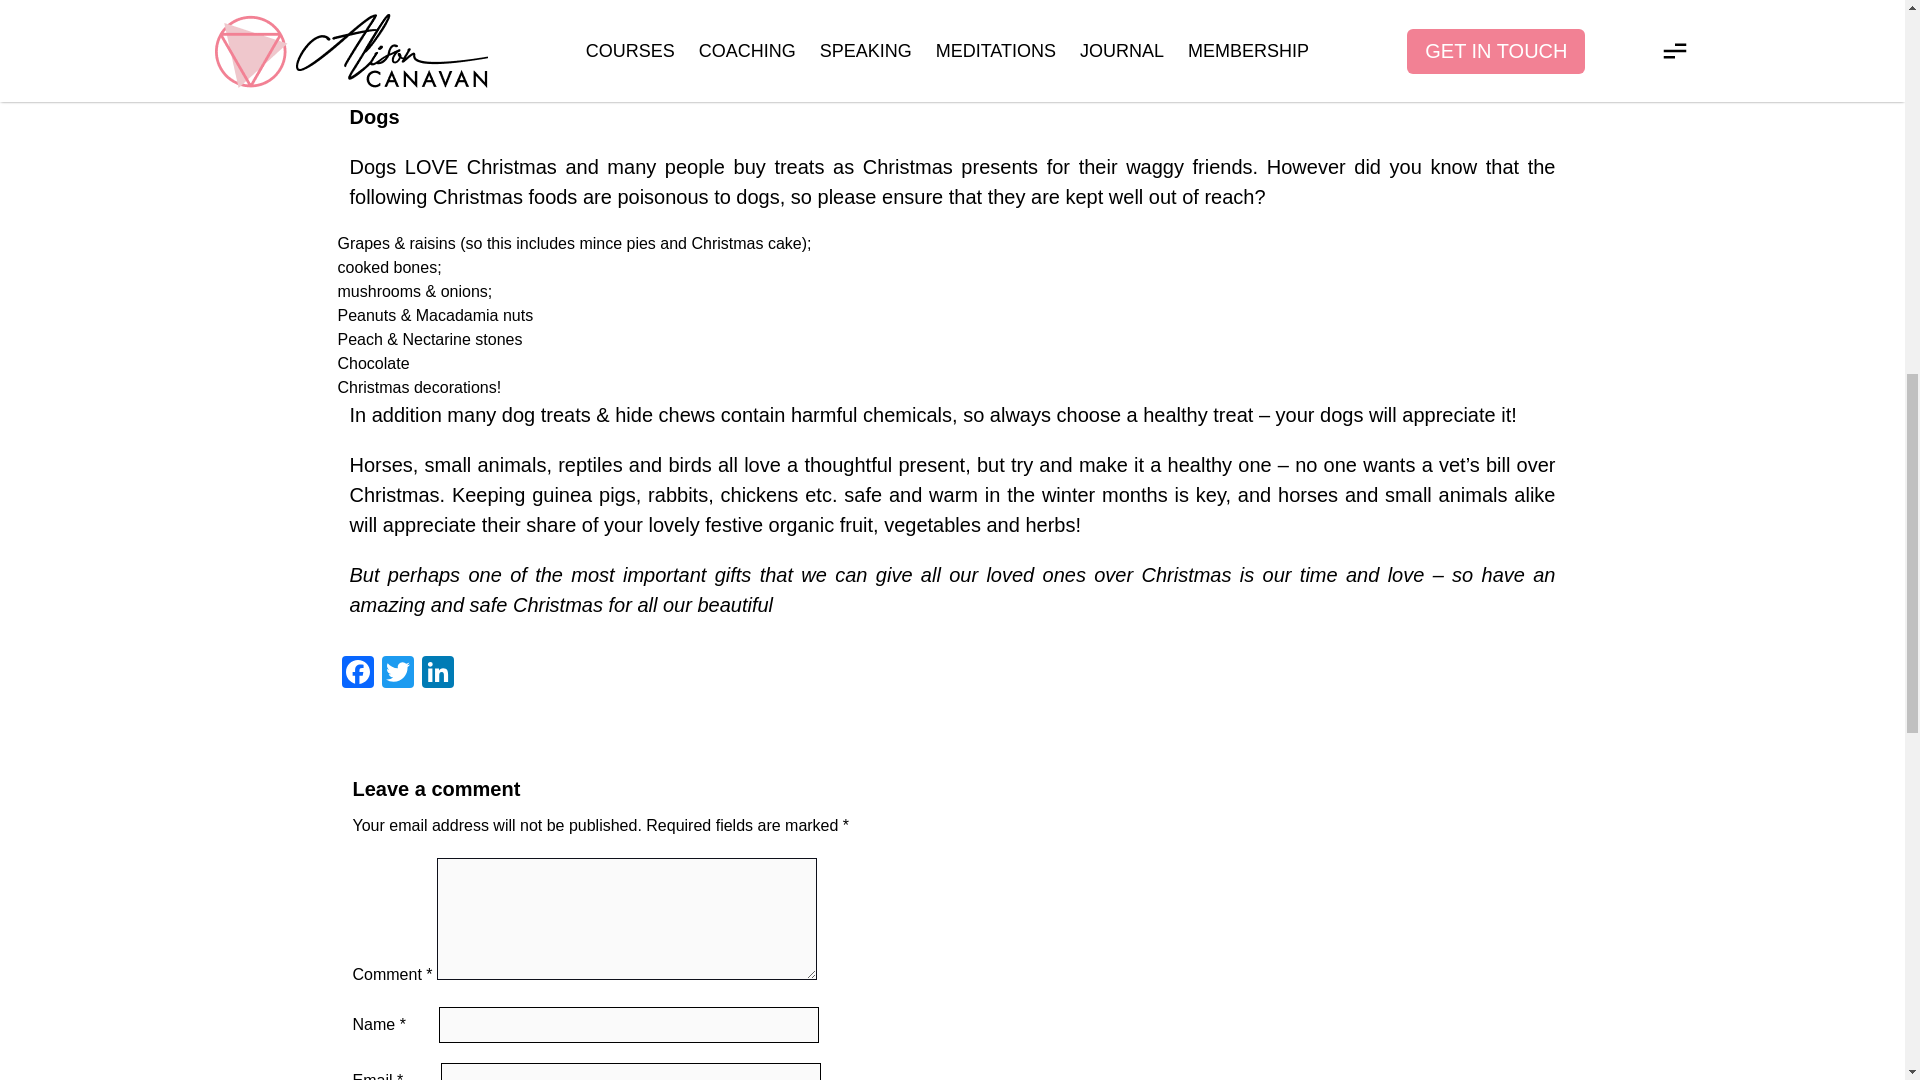  I want to click on LinkedIn, so click(438, 674).